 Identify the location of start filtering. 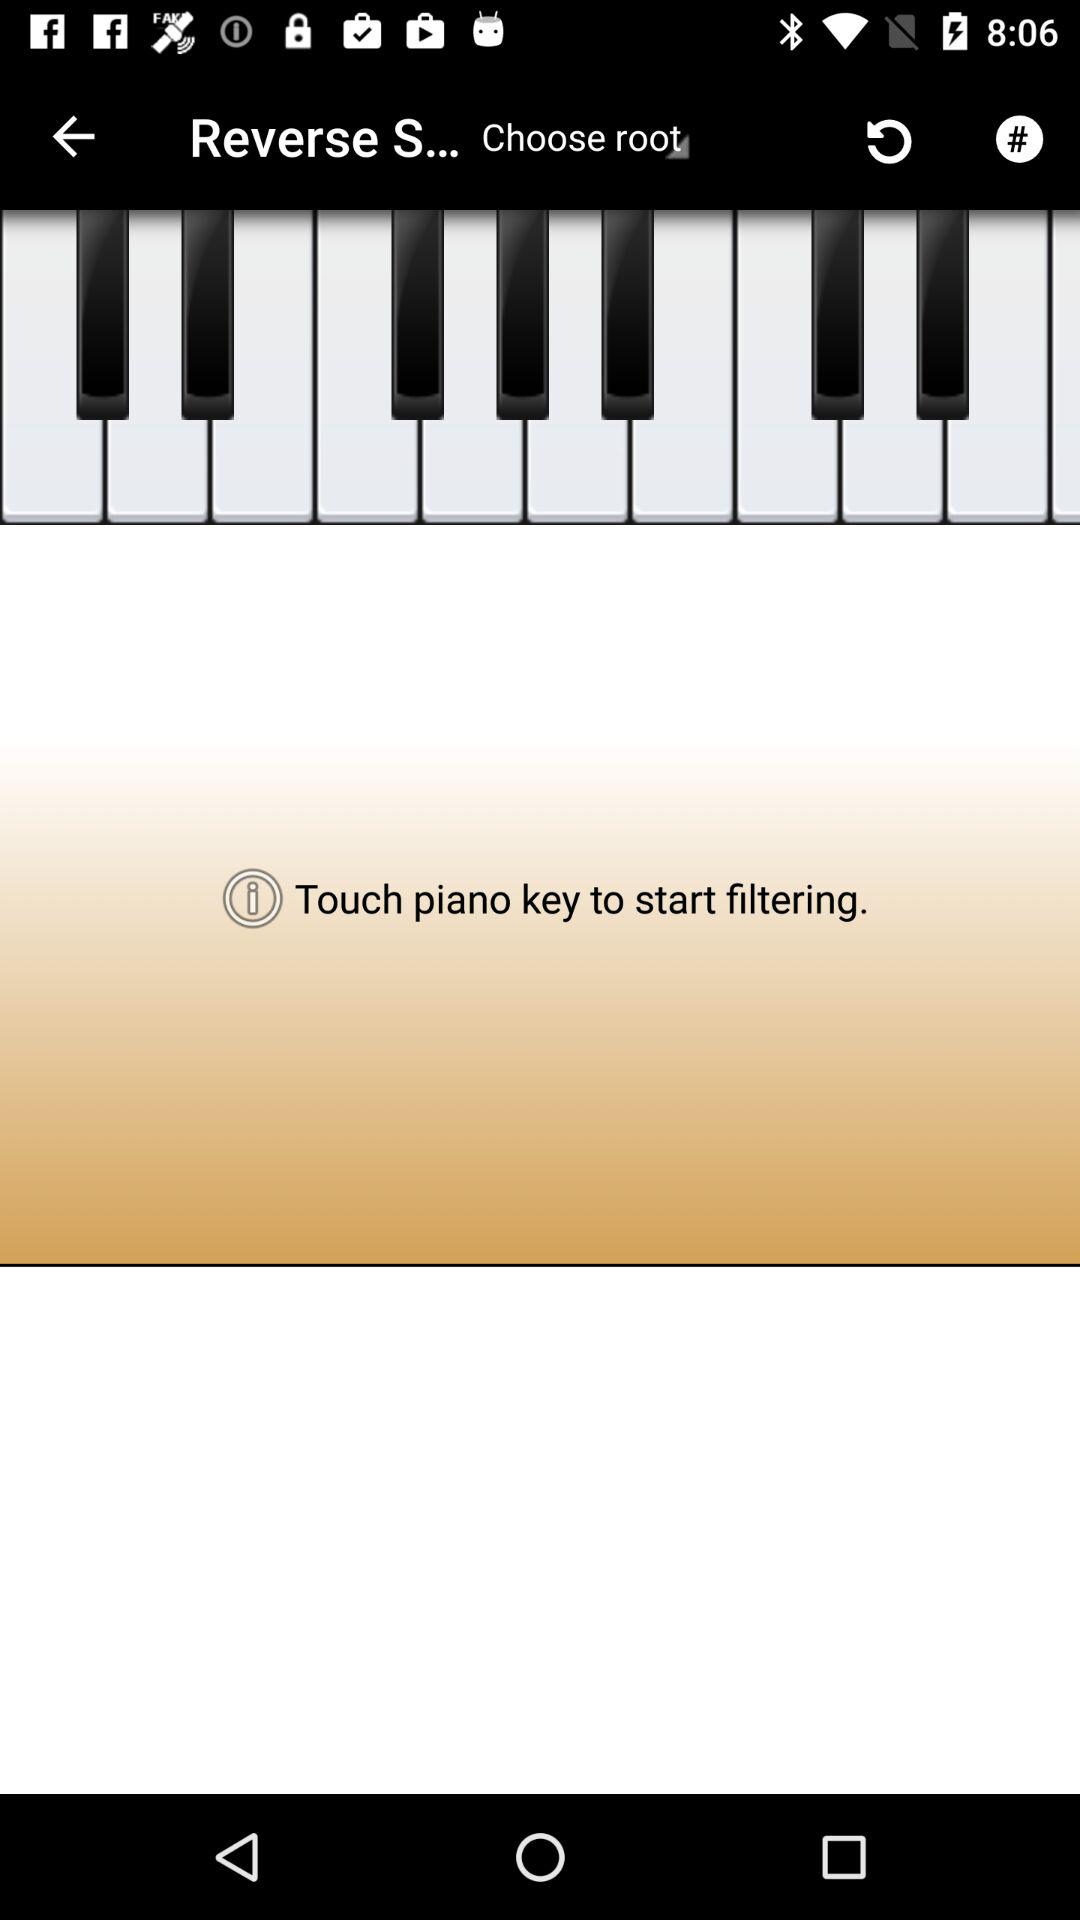
(892, 368).